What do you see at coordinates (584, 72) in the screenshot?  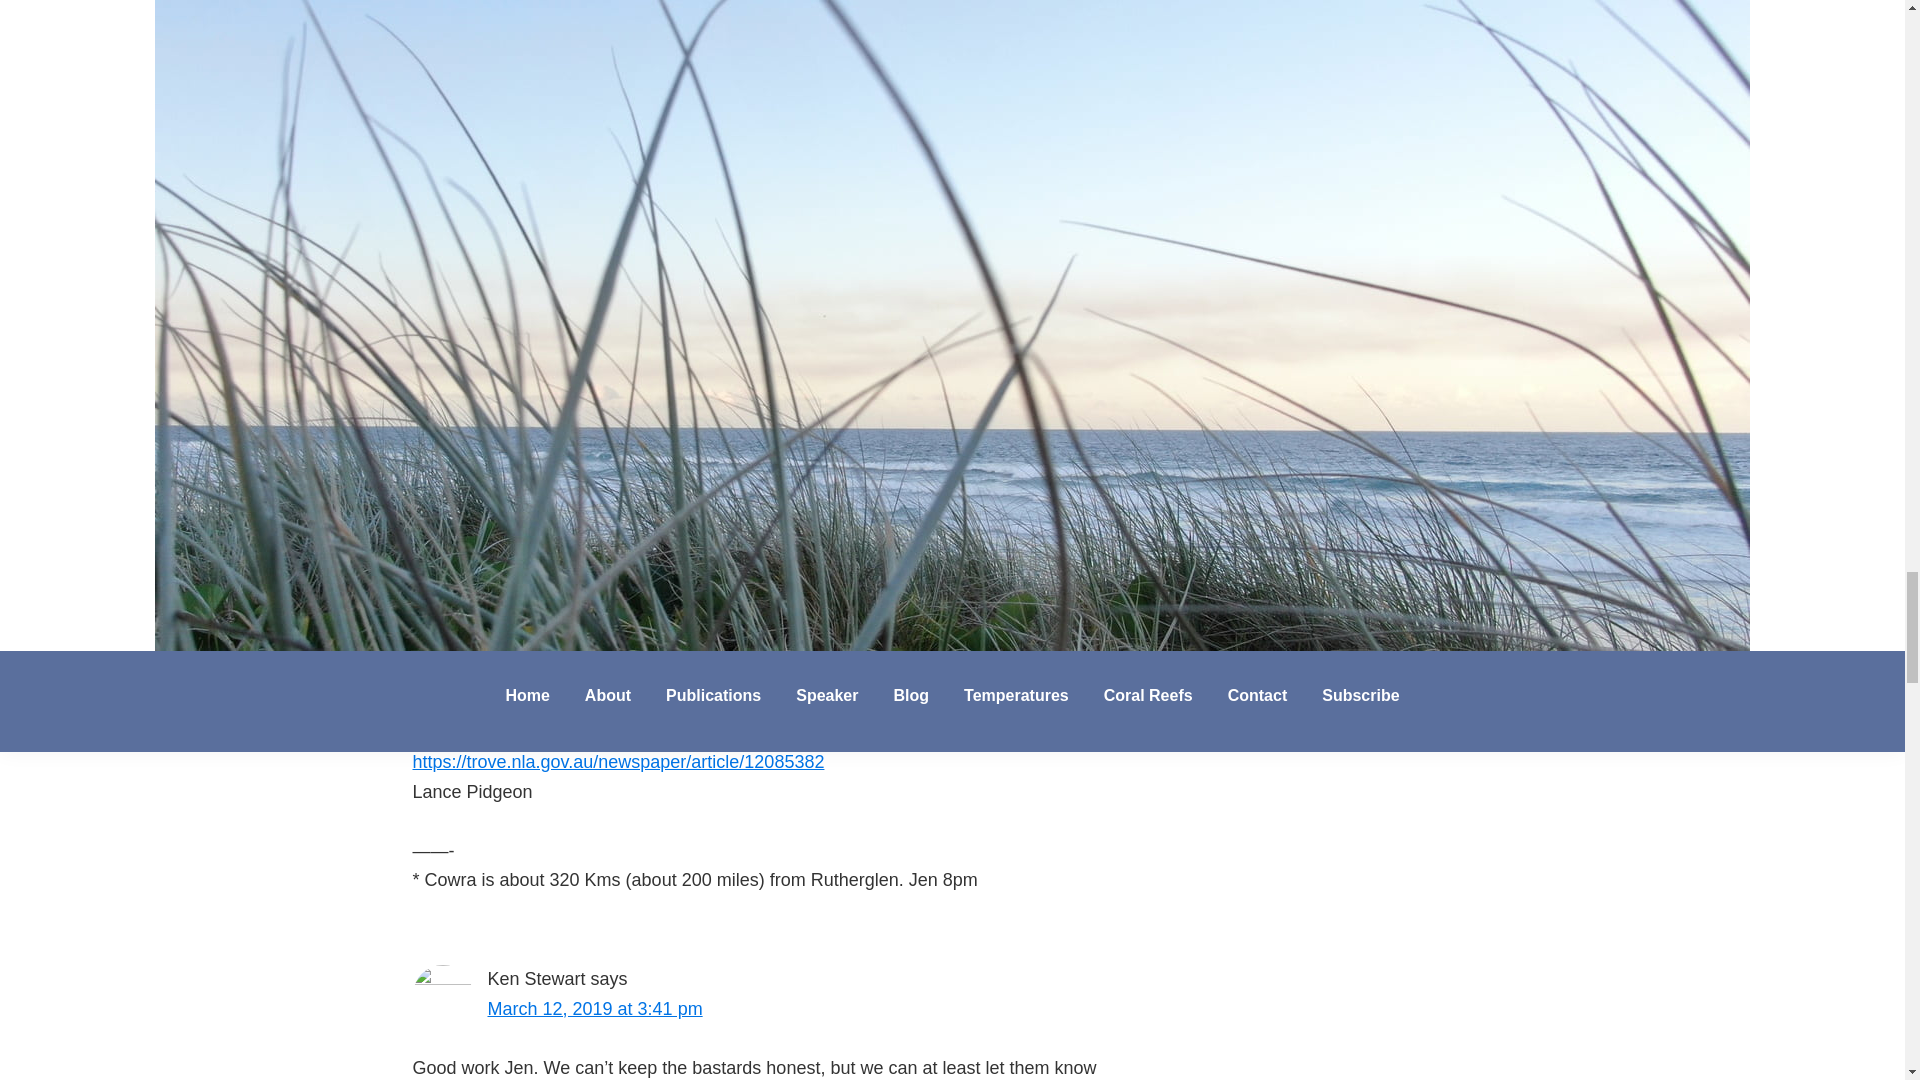 I see `Share` at bounding box center [584, 72].